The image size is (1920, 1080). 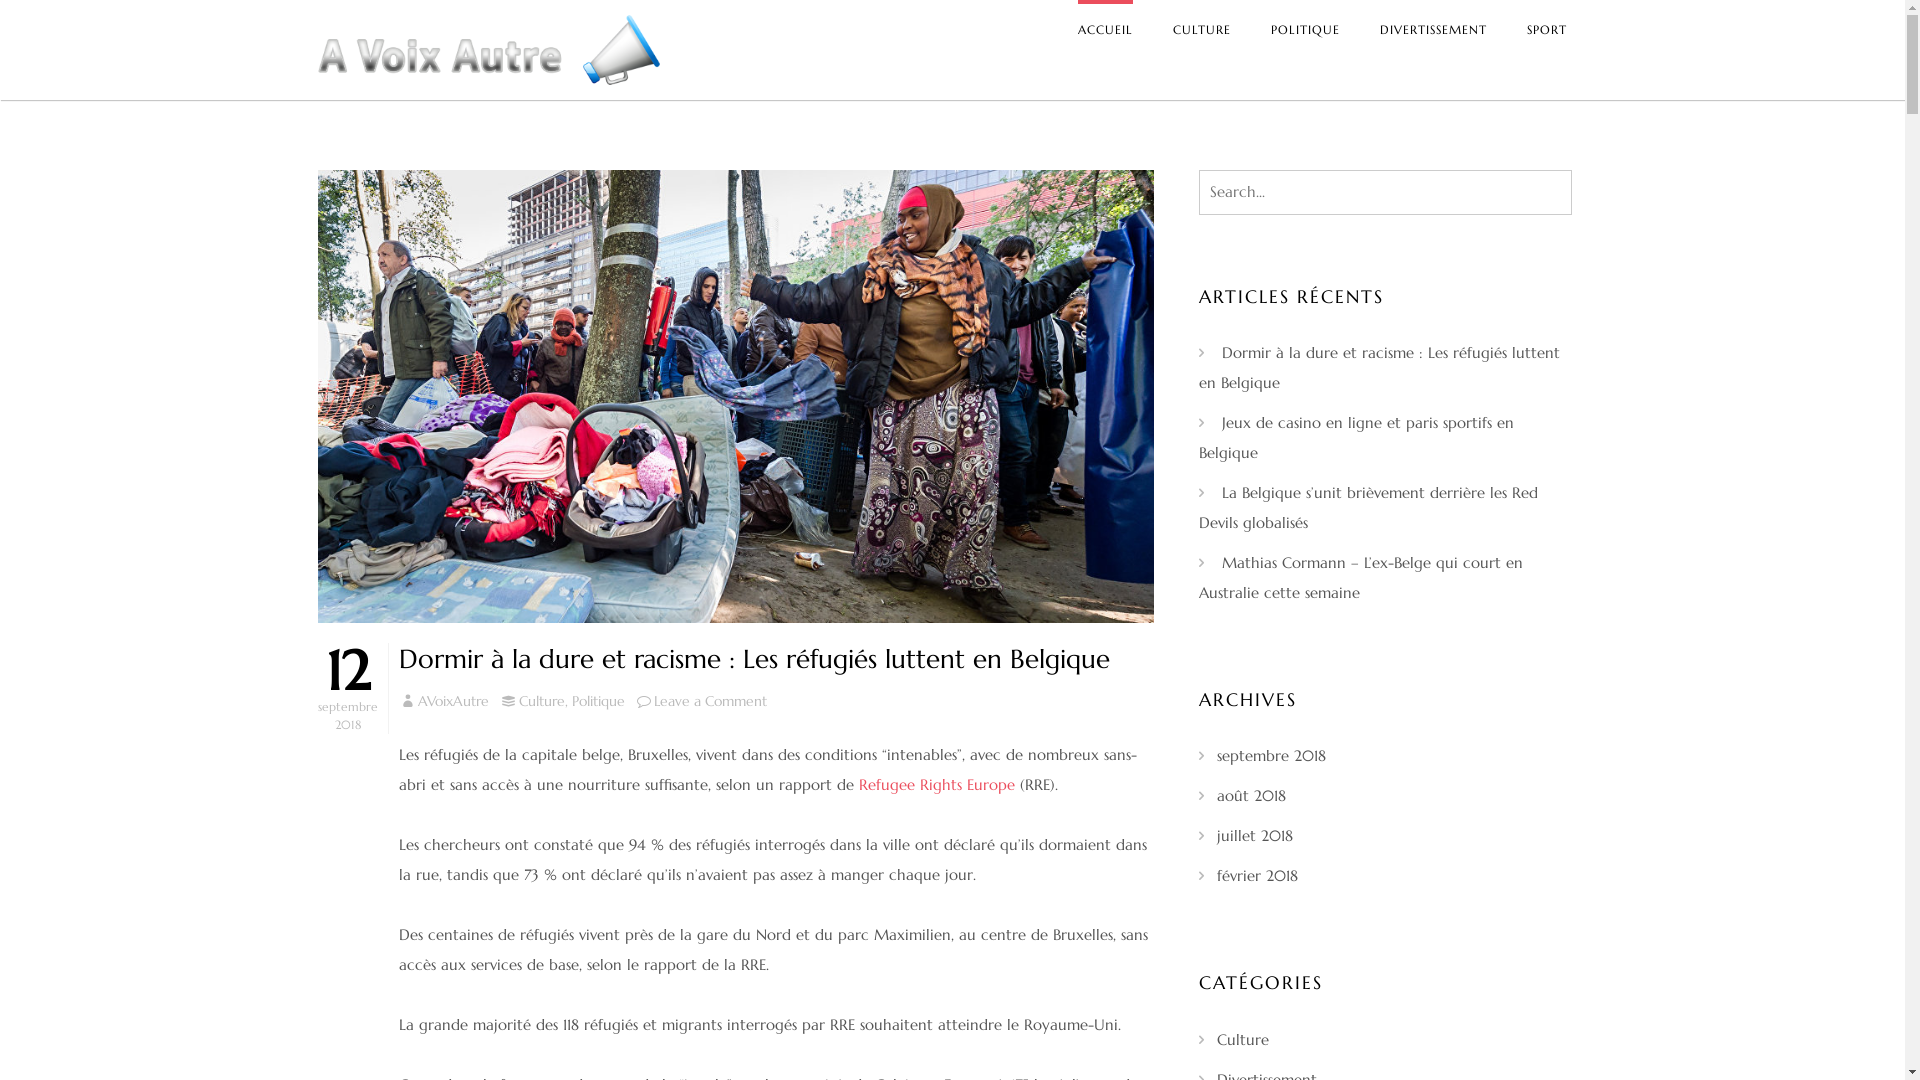 What do you see at coordinates (1547, 30) in the screenshot?
I see `SPORT` at bounding box center [1547, 30].